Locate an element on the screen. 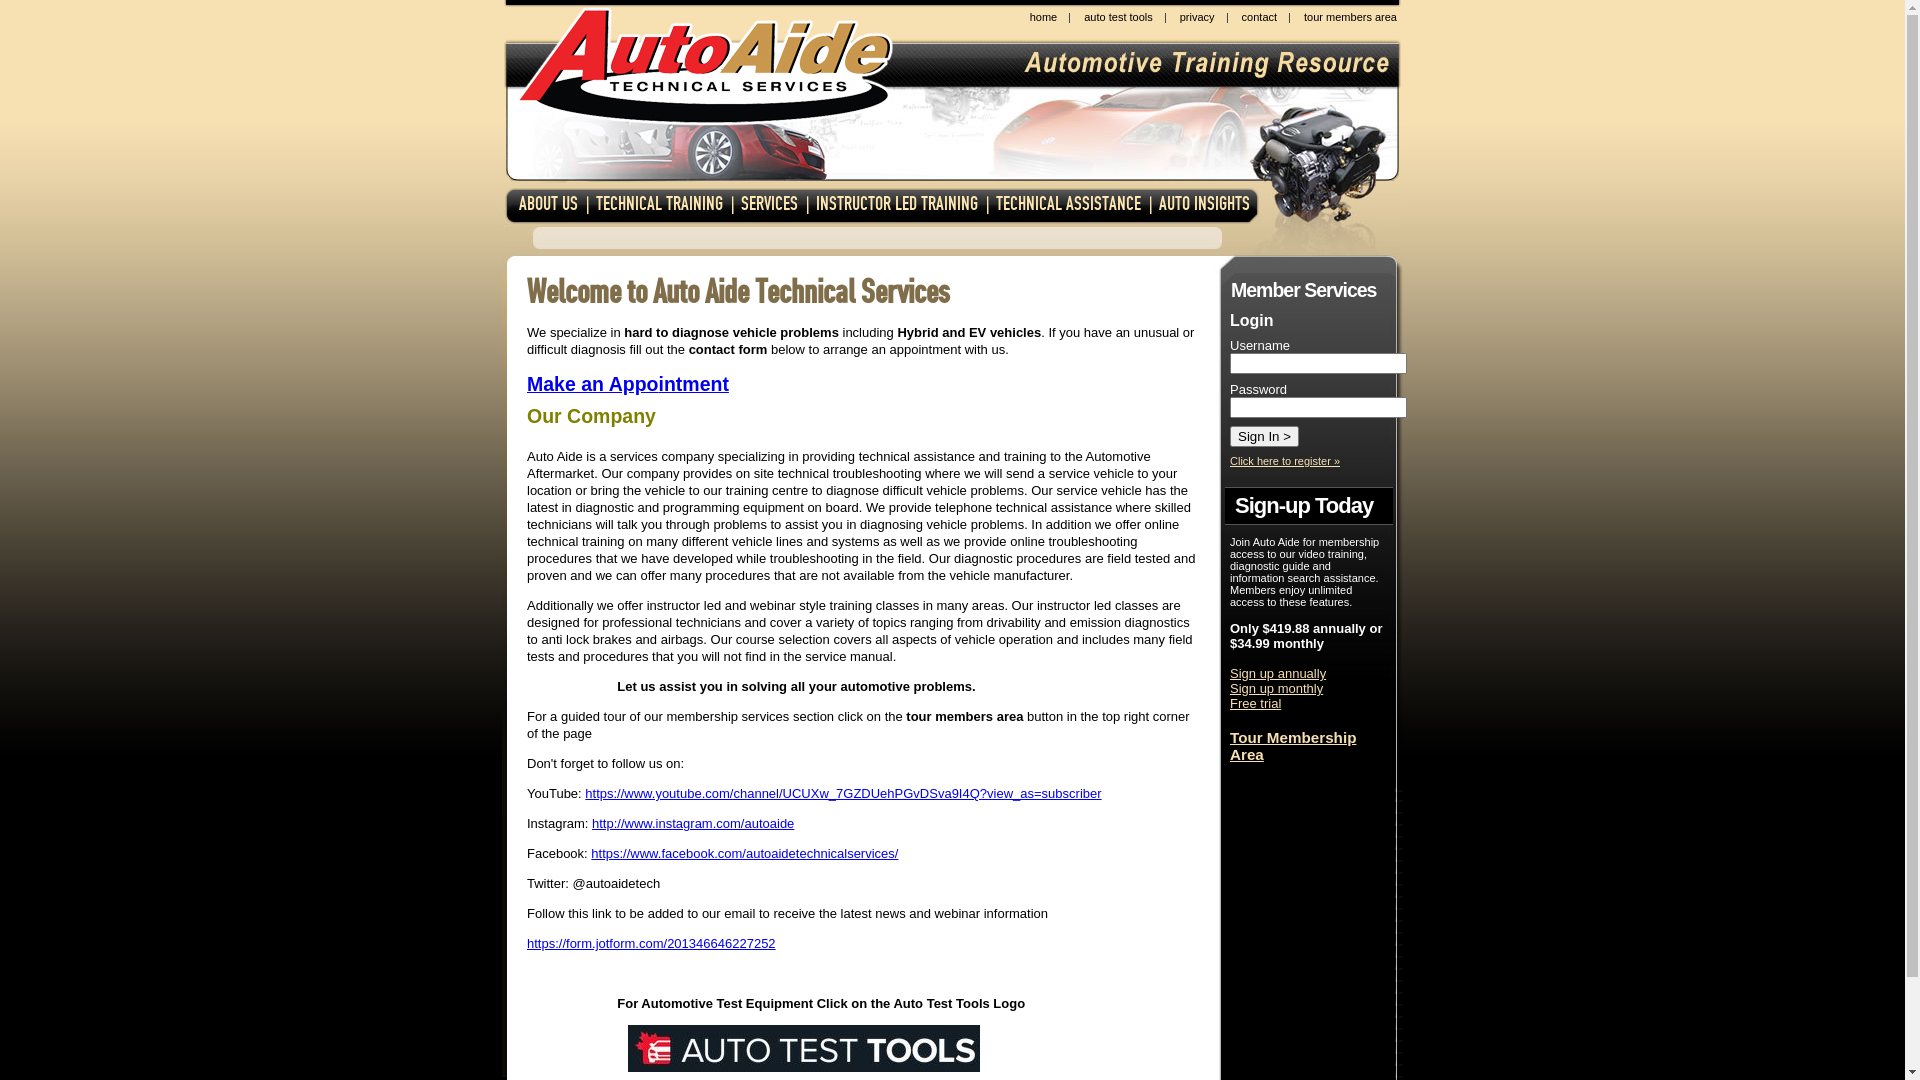 Image resolution: width=1920 pixels, height=1080 pixels. TECHNICAL TRAINING is located at coordinates (660, 204).